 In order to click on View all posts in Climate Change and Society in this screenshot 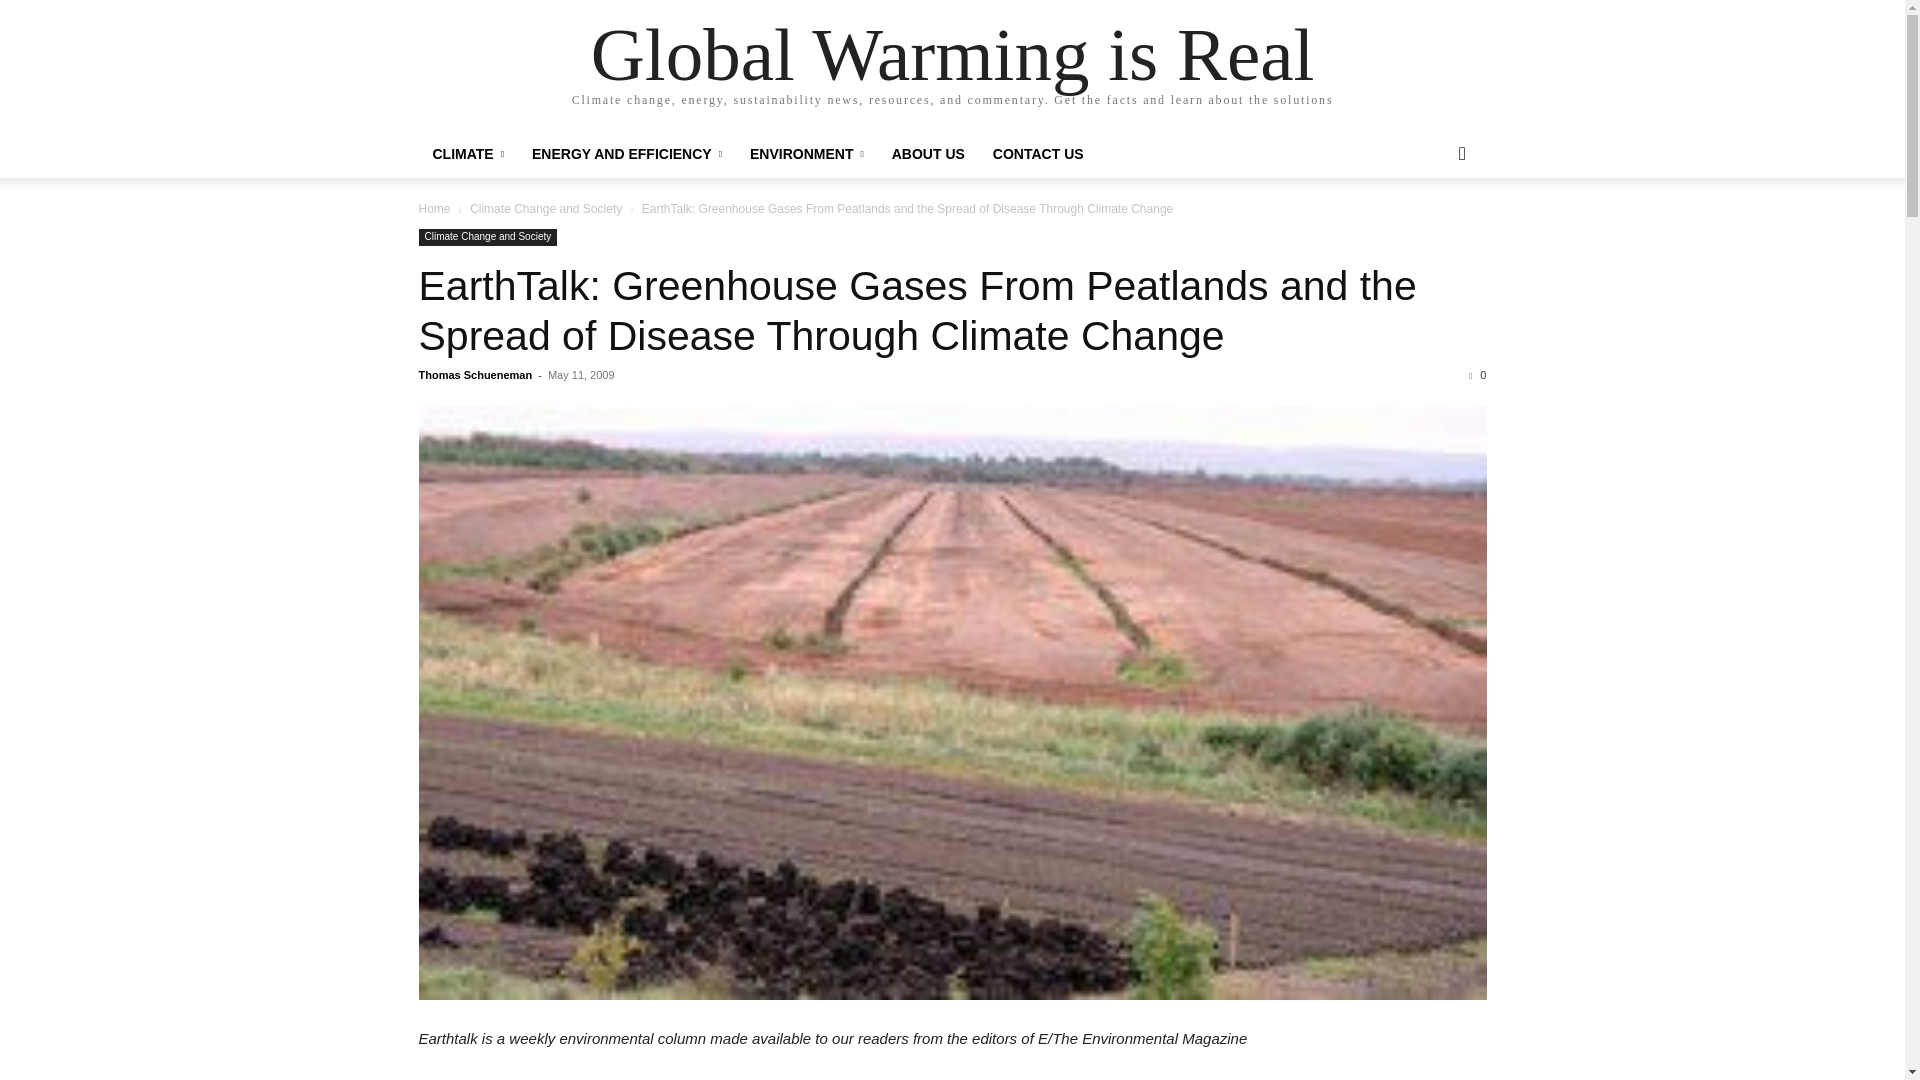, I will do `click(546, 208)`.